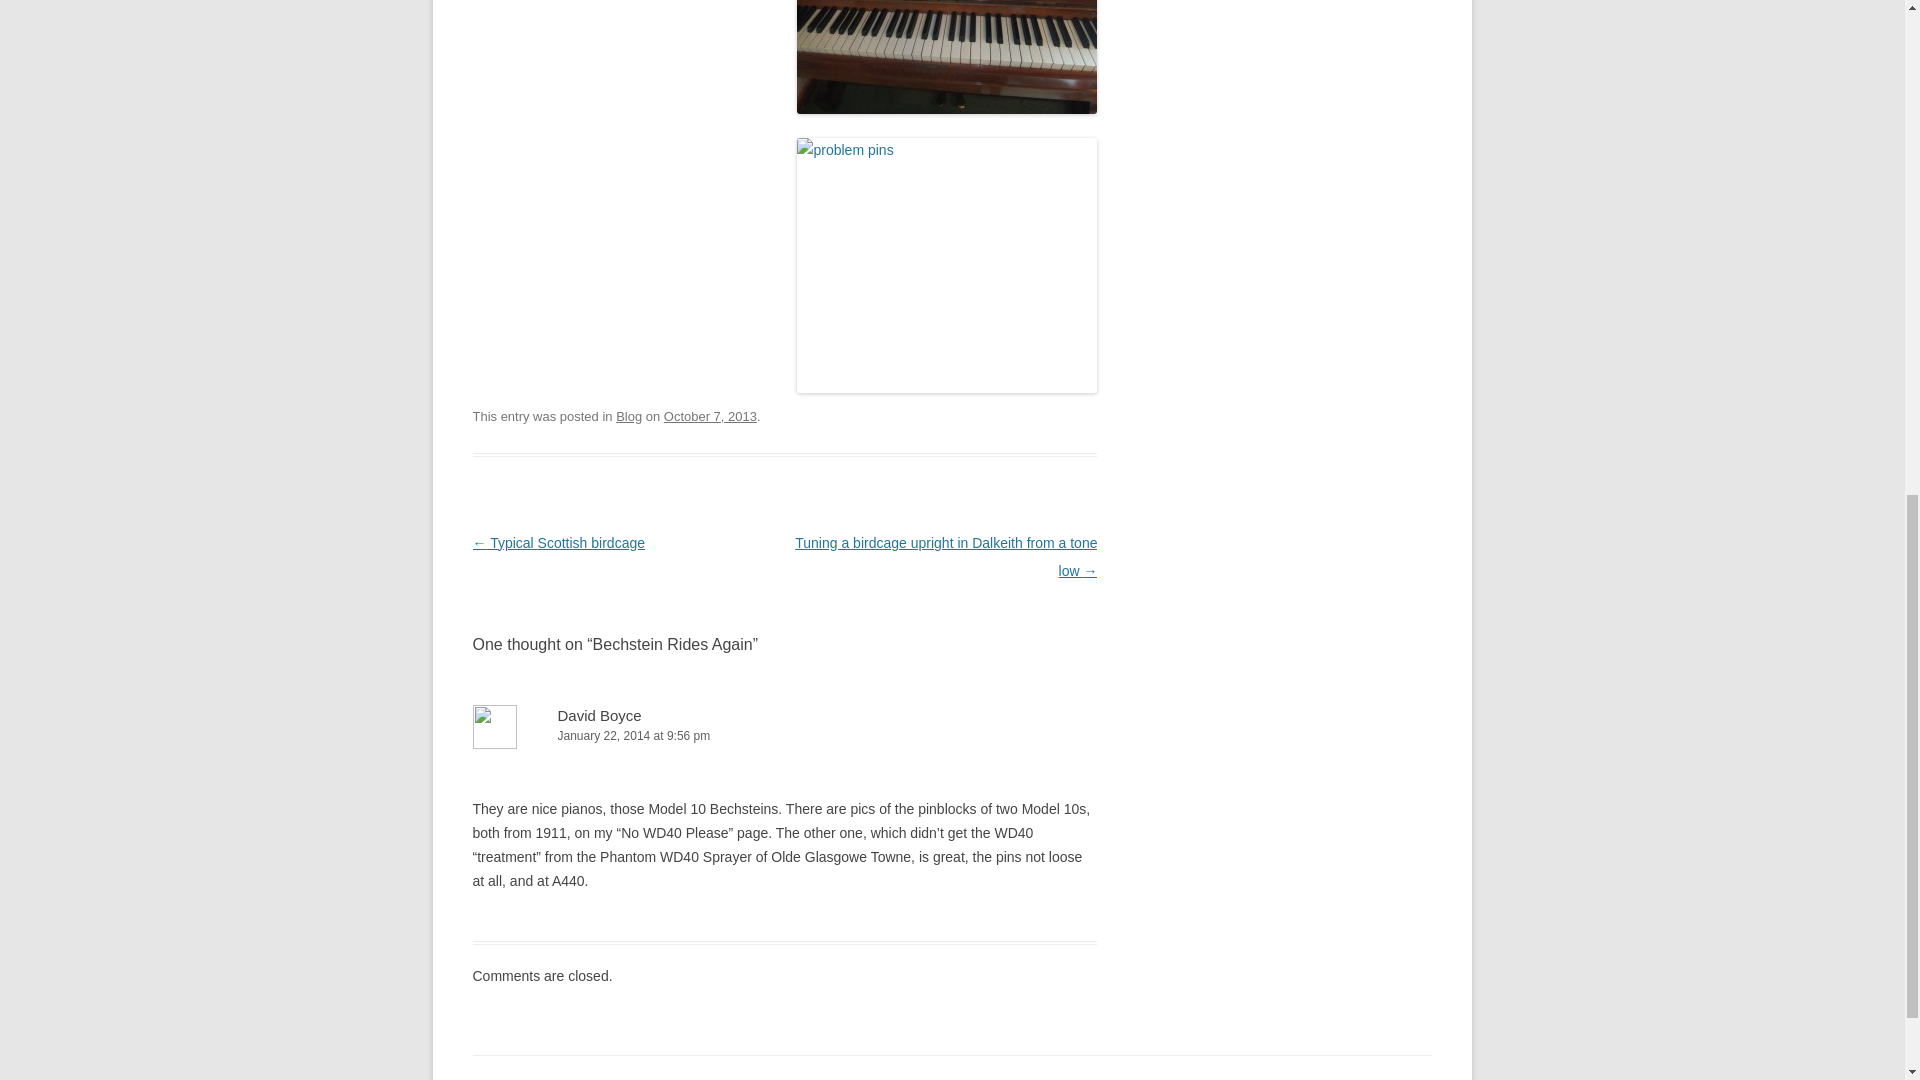 The height and width of the screenshot is (1080, 1920). What do you see at coordinates (600, 715) in the screenshot?
I see `David Boyce` at bounding box center [600, 715].